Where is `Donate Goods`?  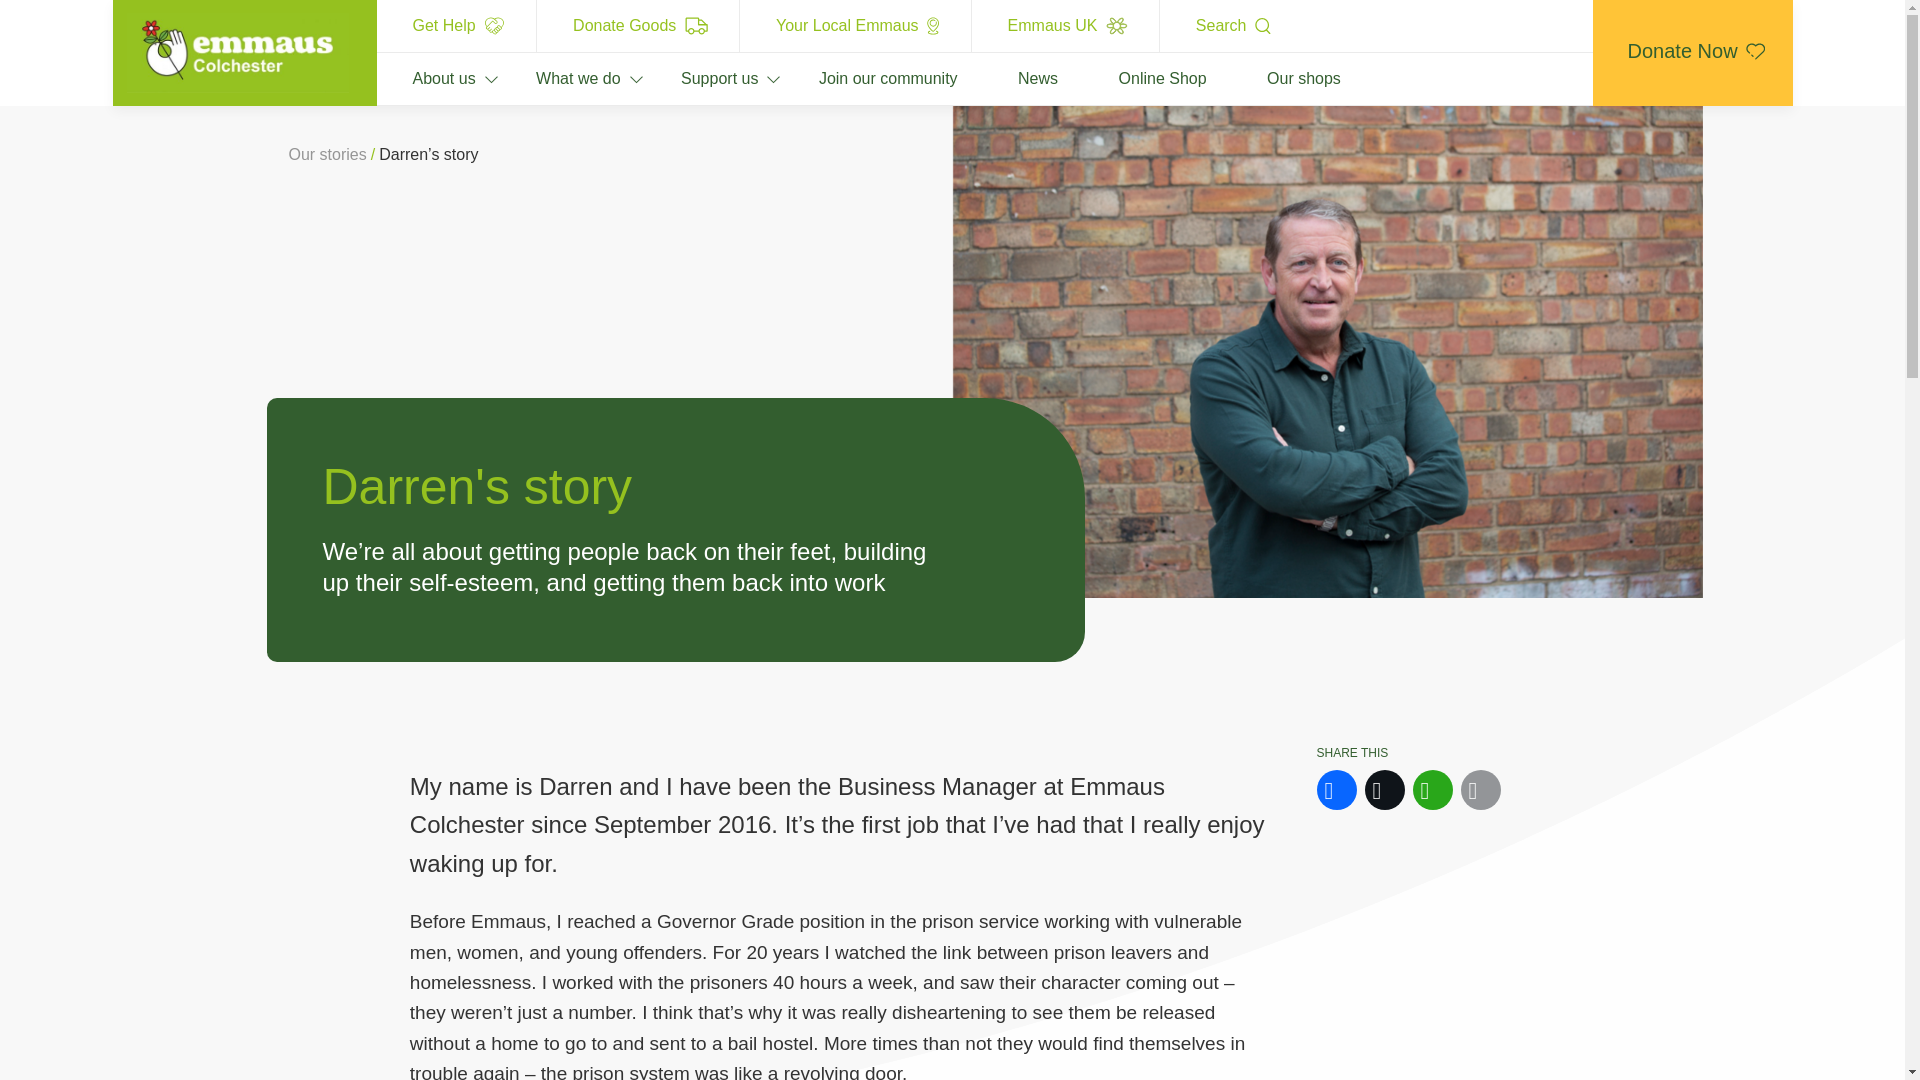
Donate Goods is located at coordinates (638, 26).